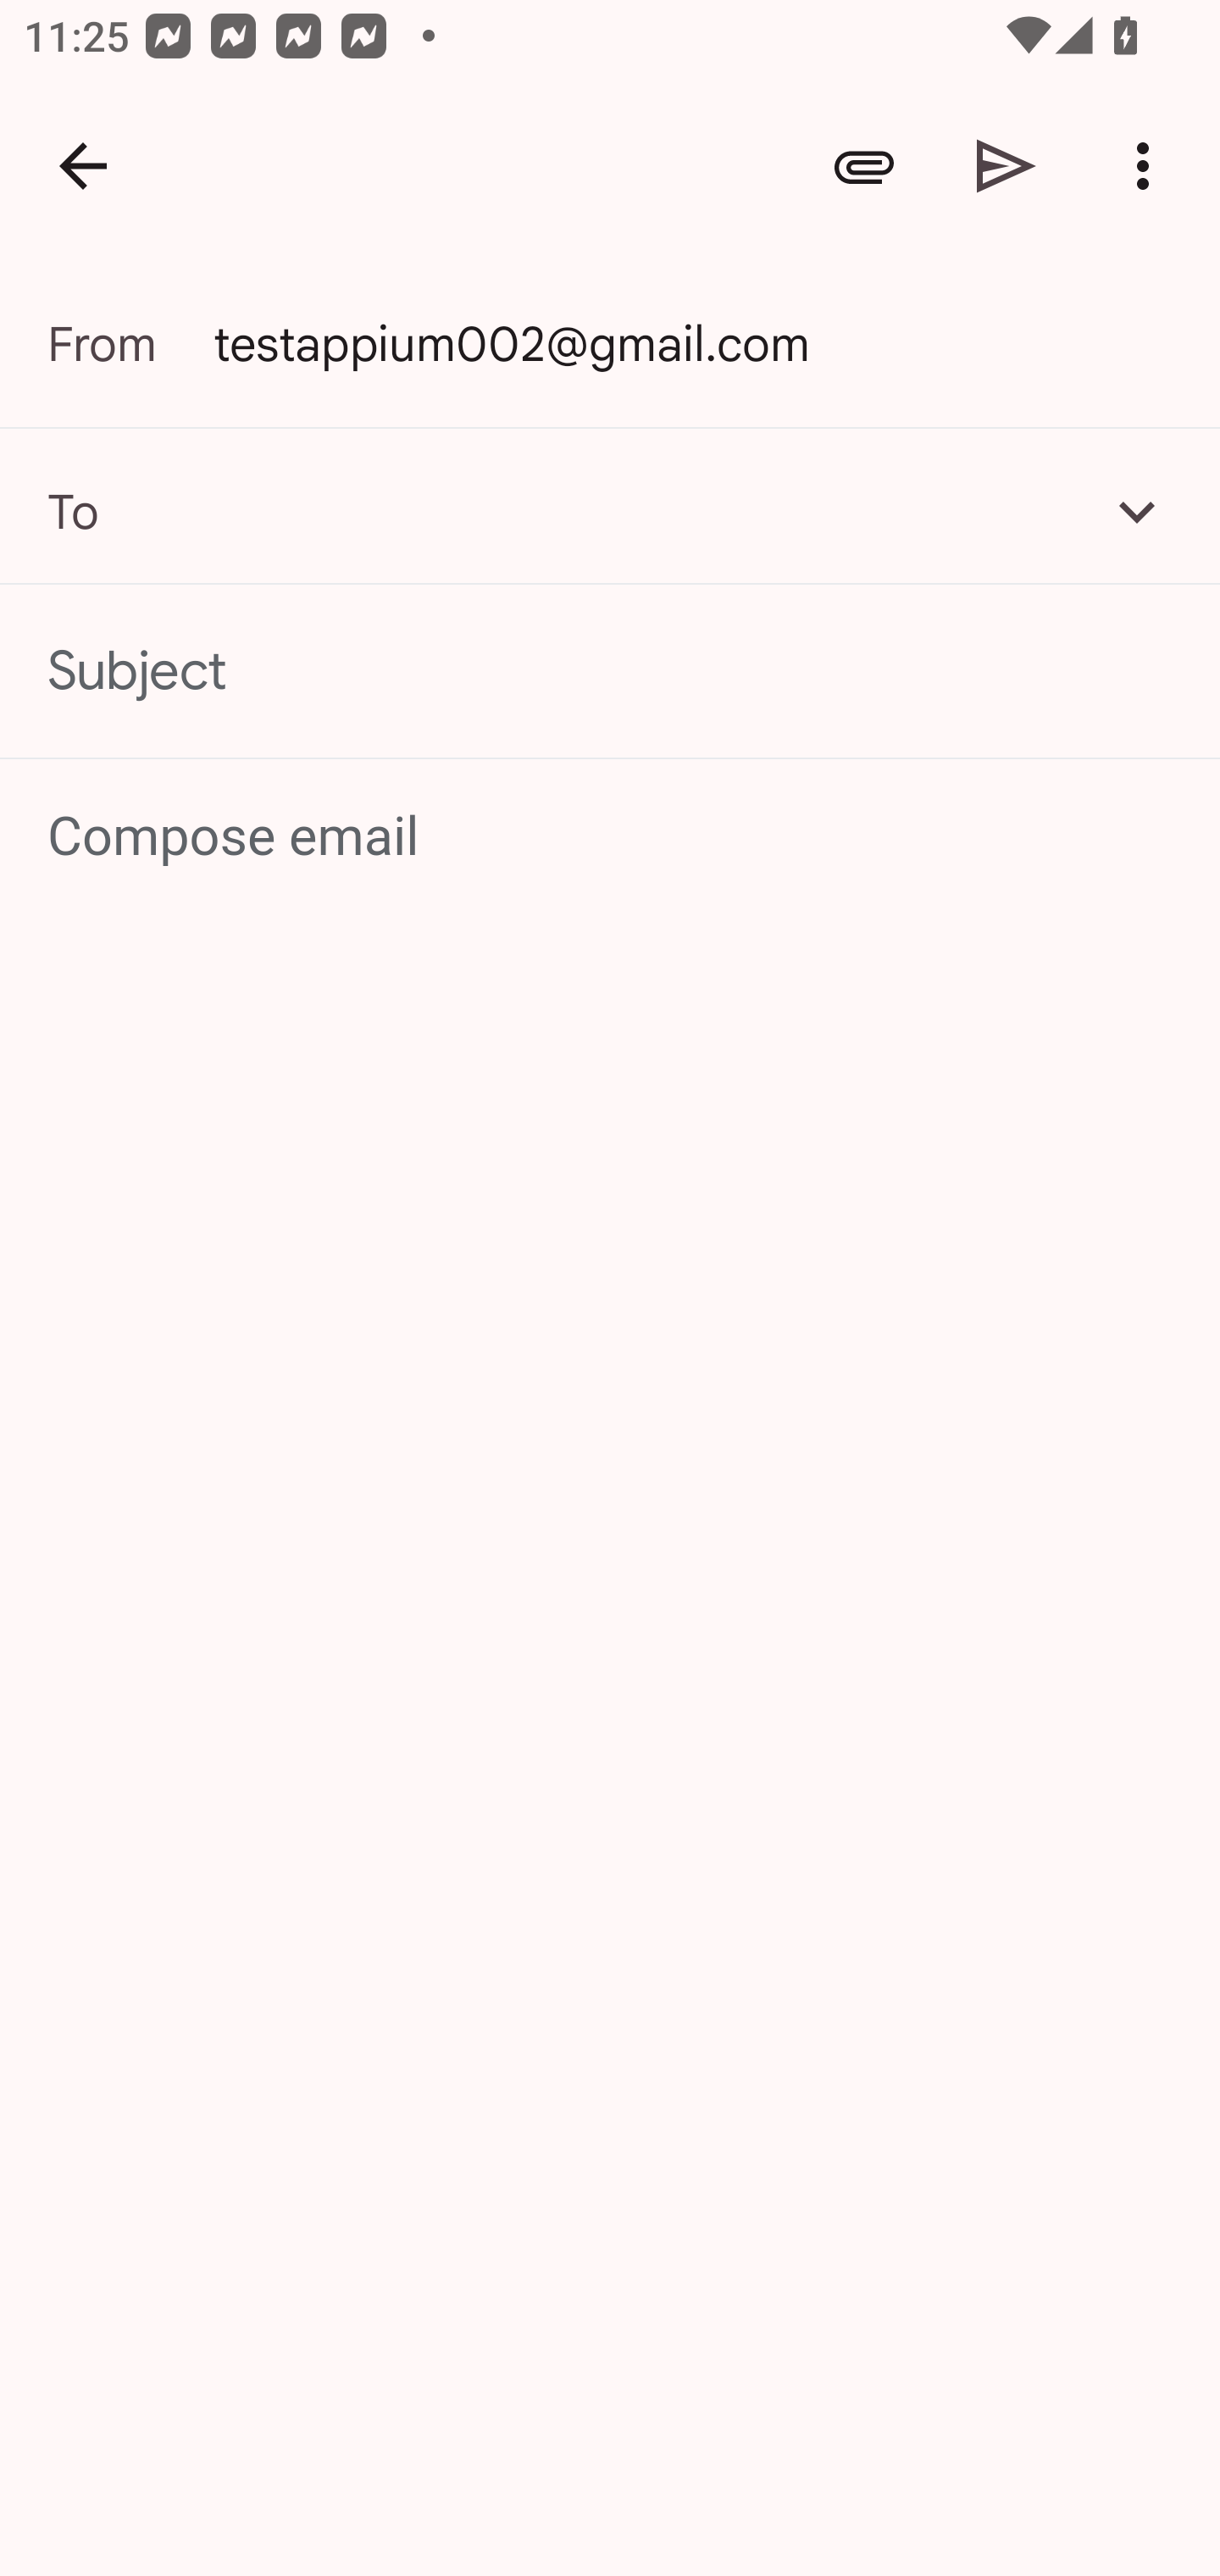 Image resolution: width=1220 pixels, height=2576 pixels. Describe the element at coordinates (83, 166) in the screenshot. I see `Navigate up` at that location.